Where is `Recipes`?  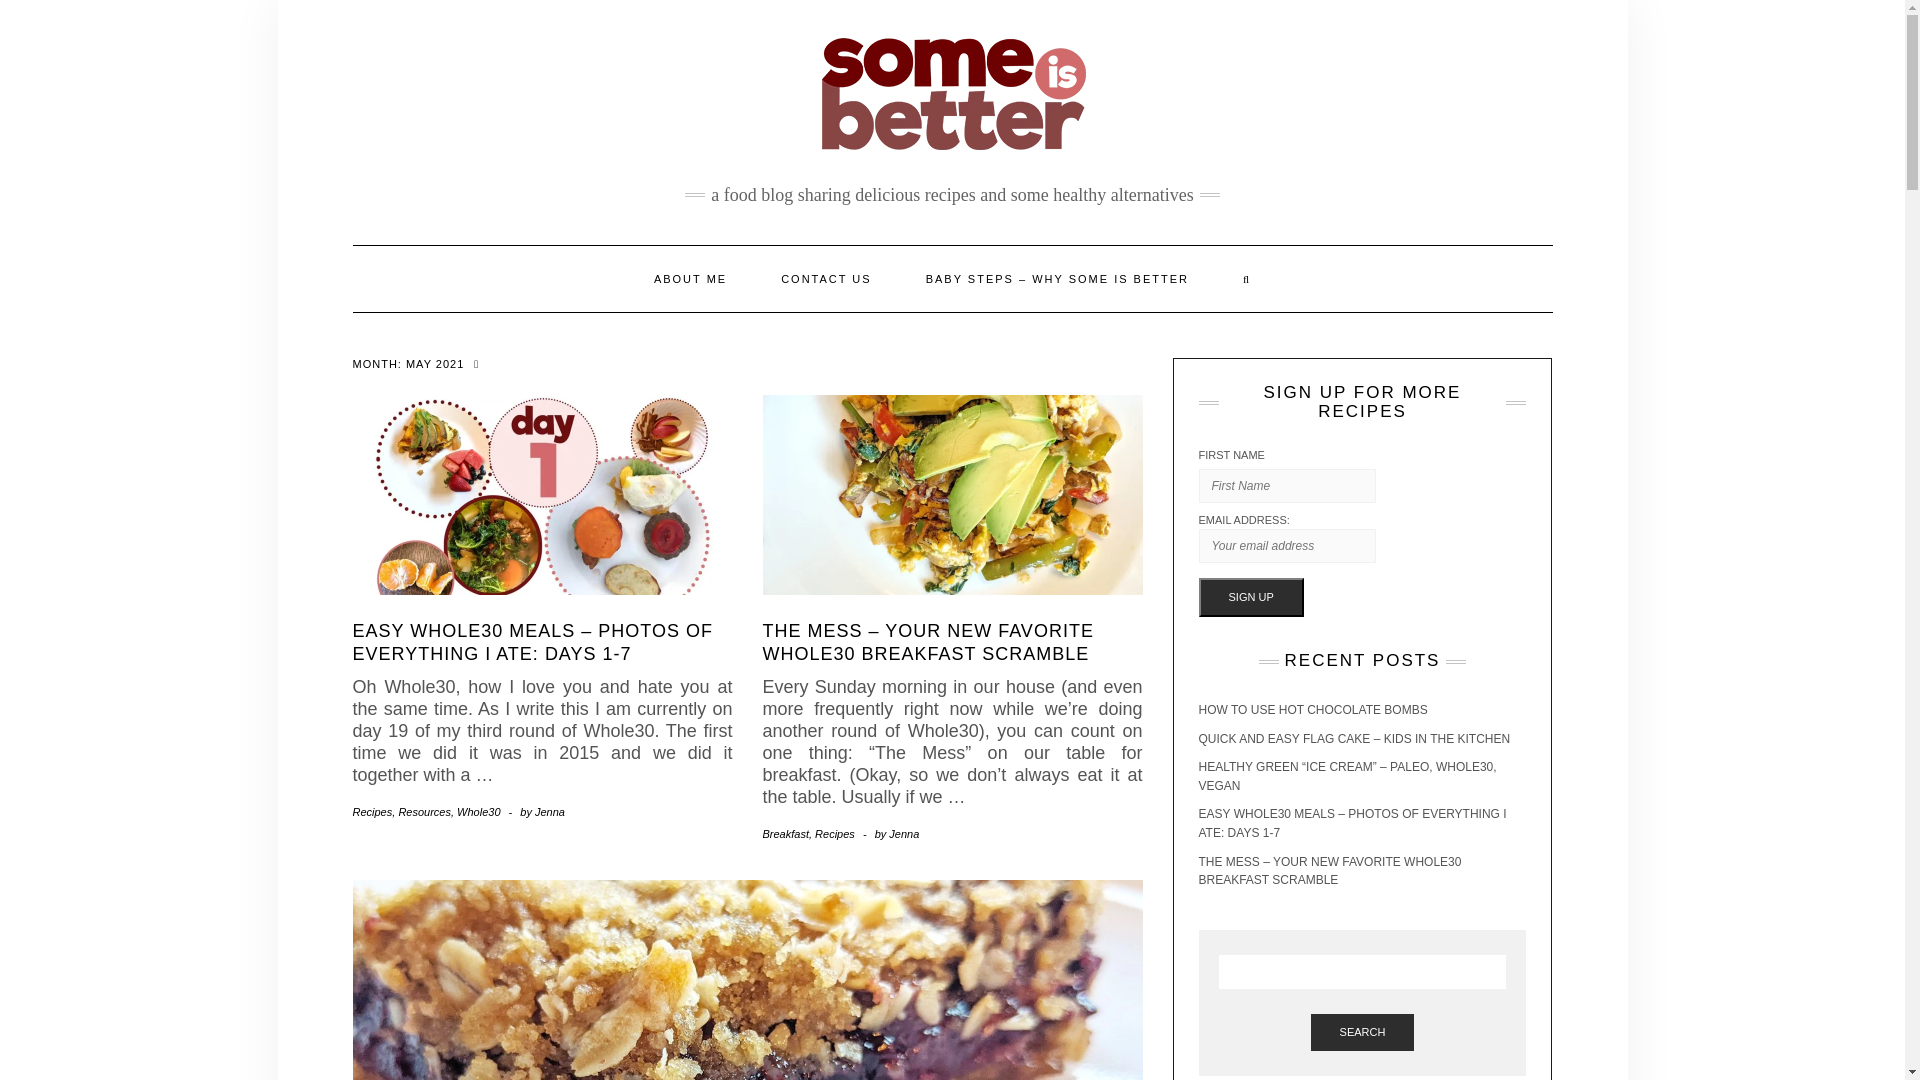
Recipes is located at coordinates (371, 811).